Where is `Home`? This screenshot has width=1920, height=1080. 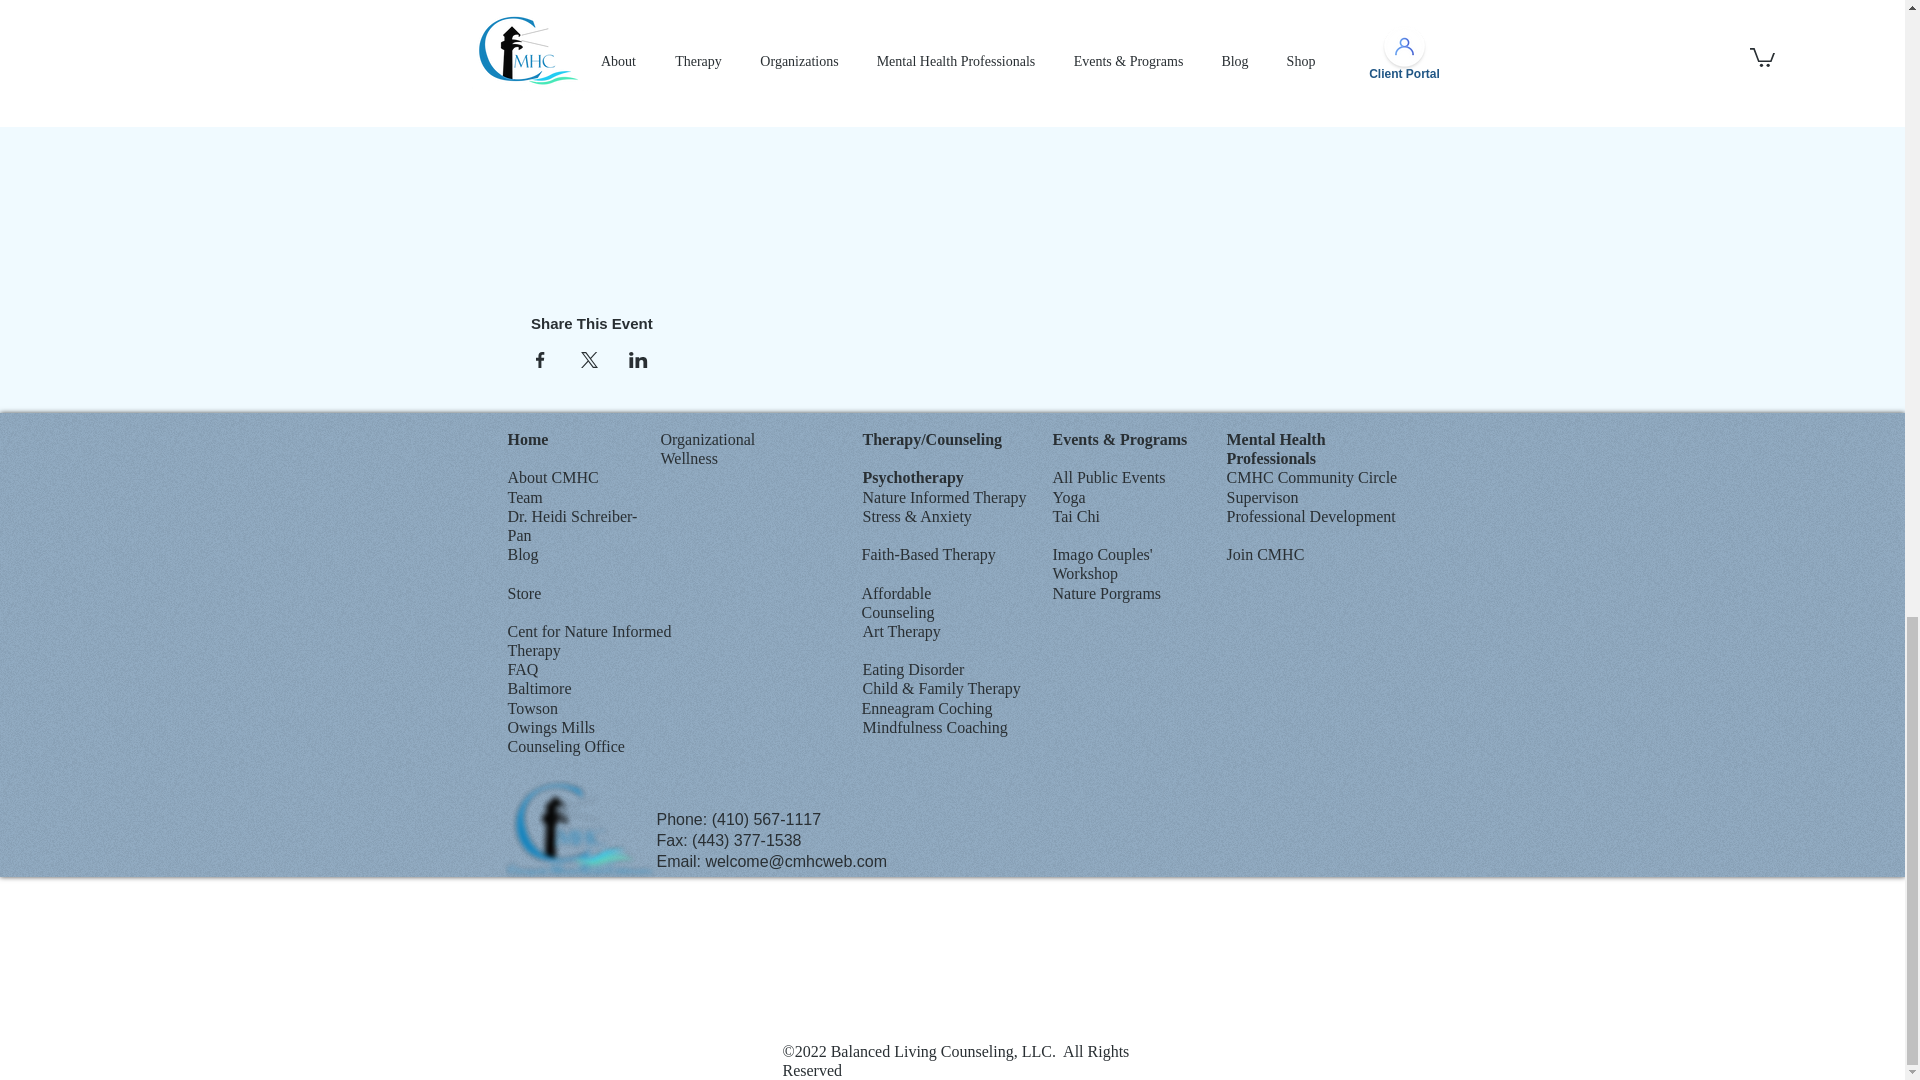
Home is located at coordinates (528, 439).